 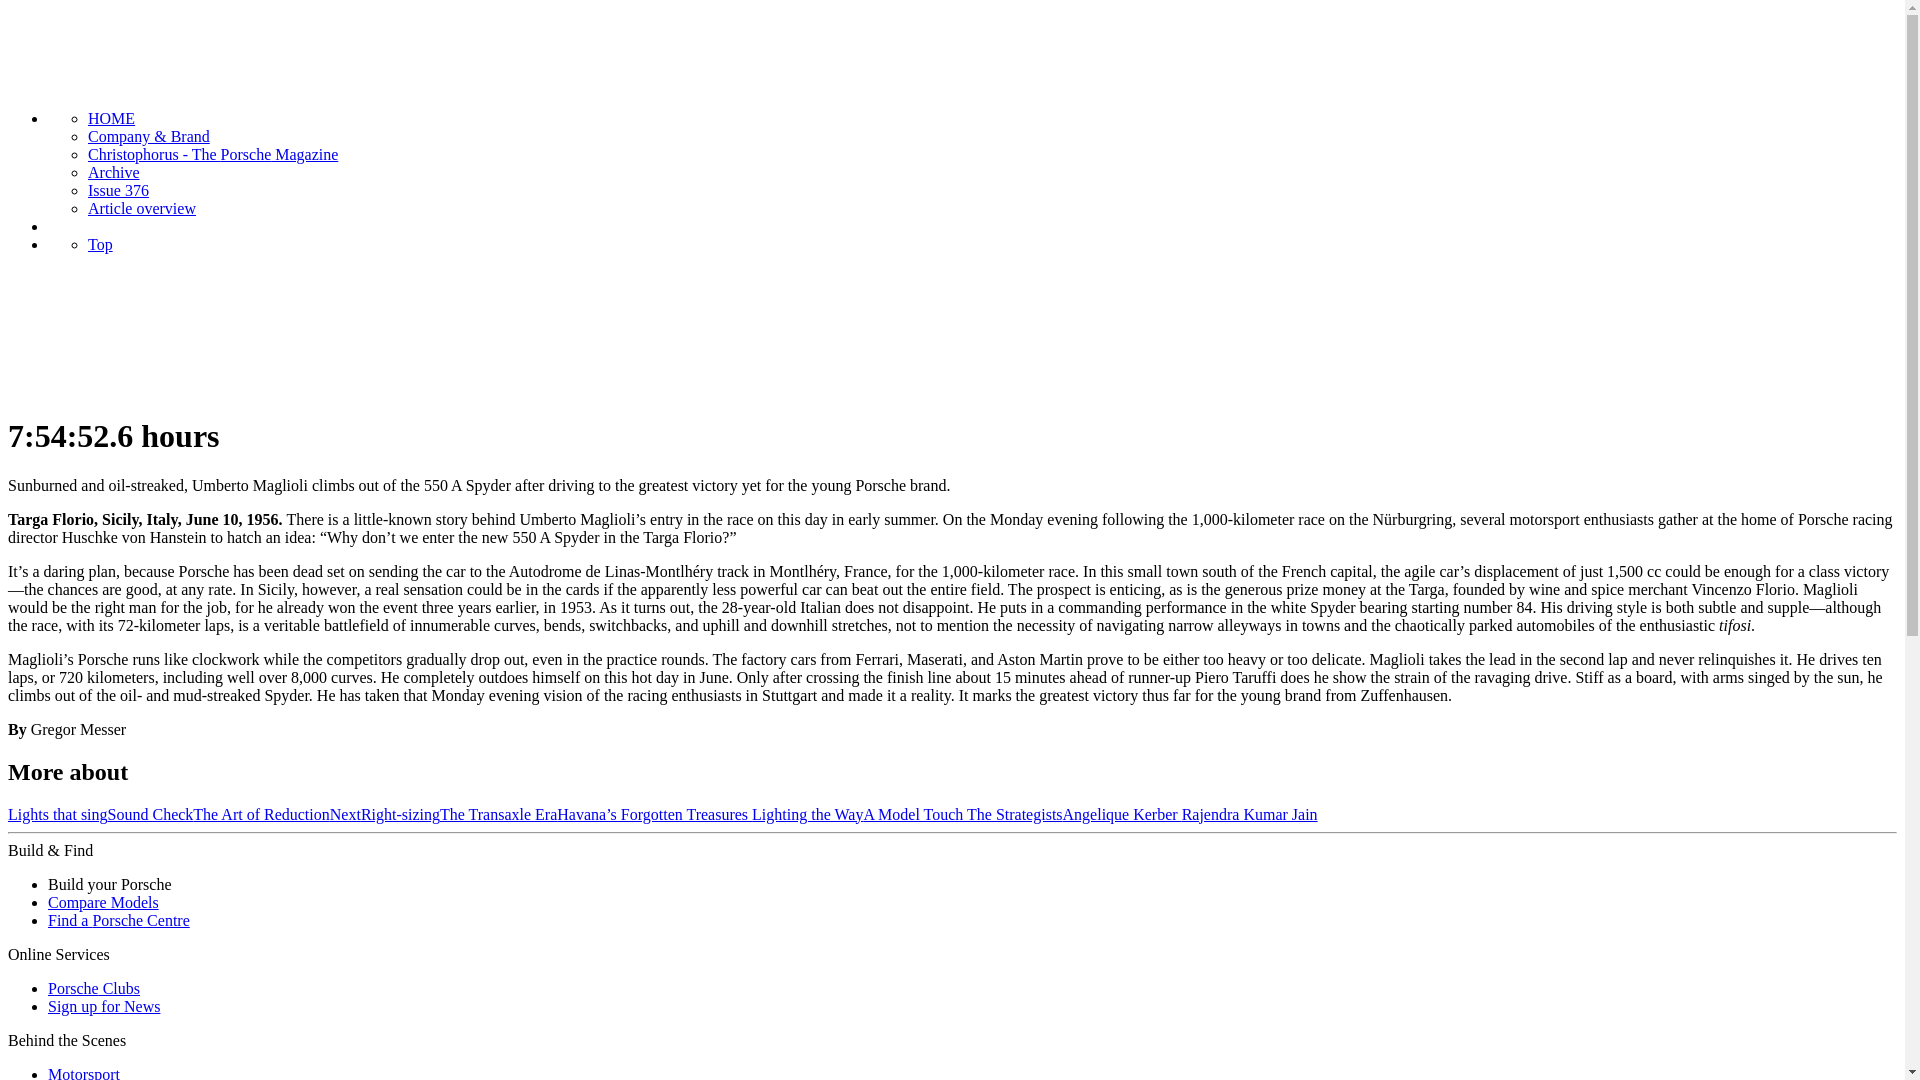 What do you see at coordinates (119, 920) in the screenshot?
I see `Find a Porsche Centre` at bounding box center [119, 920].